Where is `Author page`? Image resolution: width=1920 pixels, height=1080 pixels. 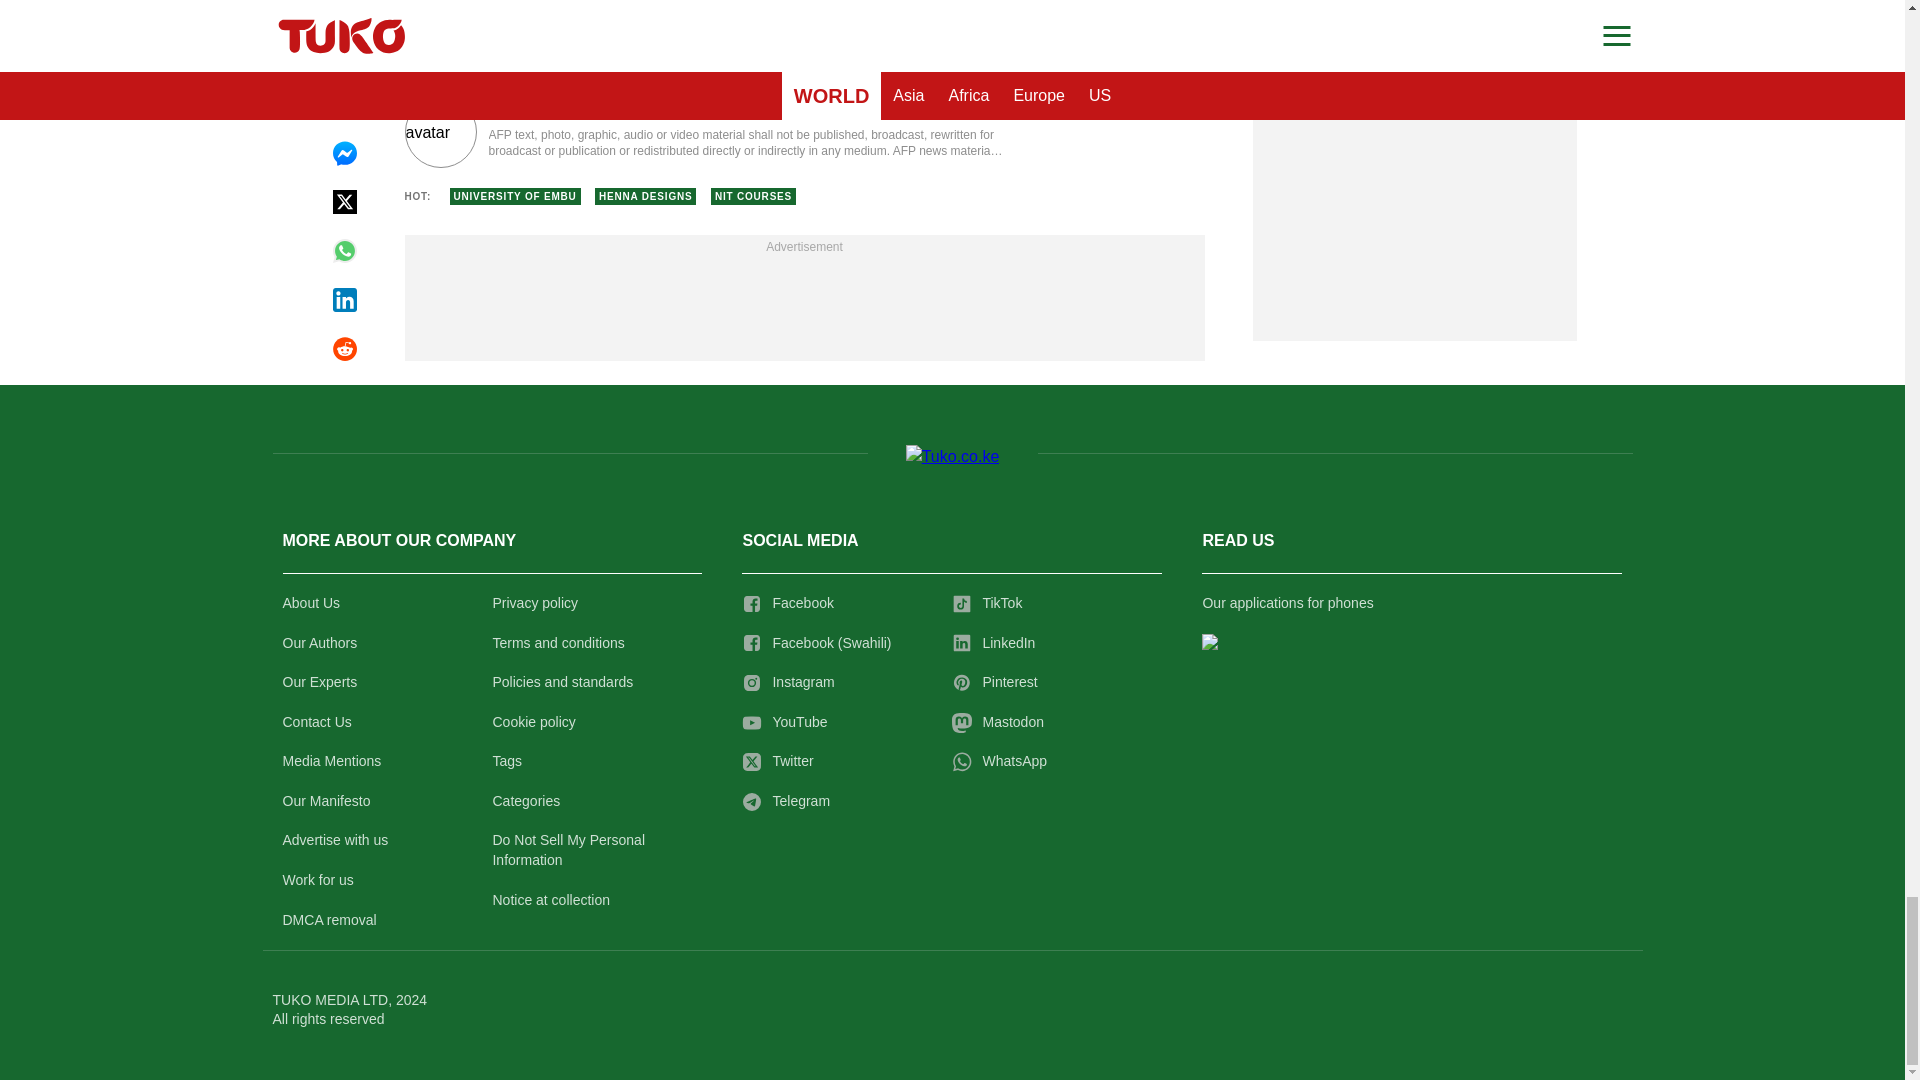 Author page is located at coordinates (704, 132).